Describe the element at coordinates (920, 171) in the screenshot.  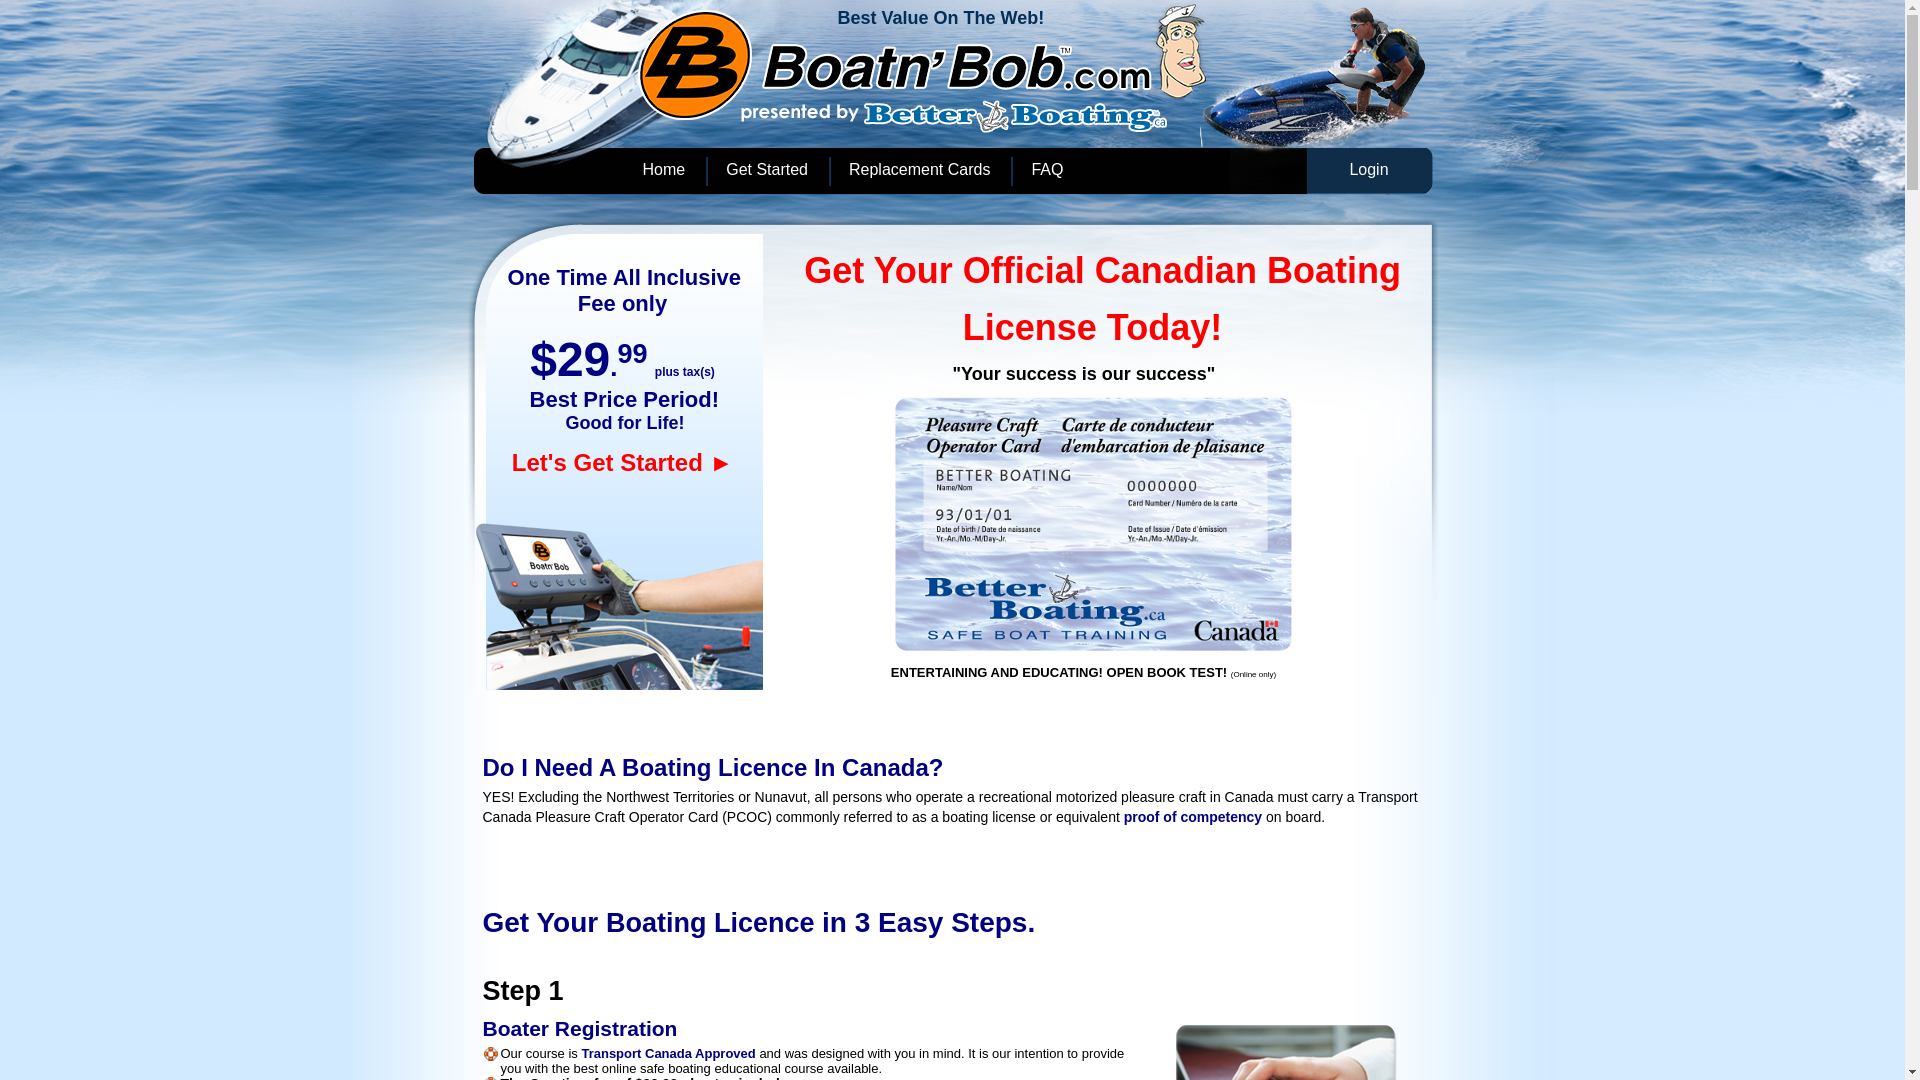
I see `Replacement Cards` at that location.